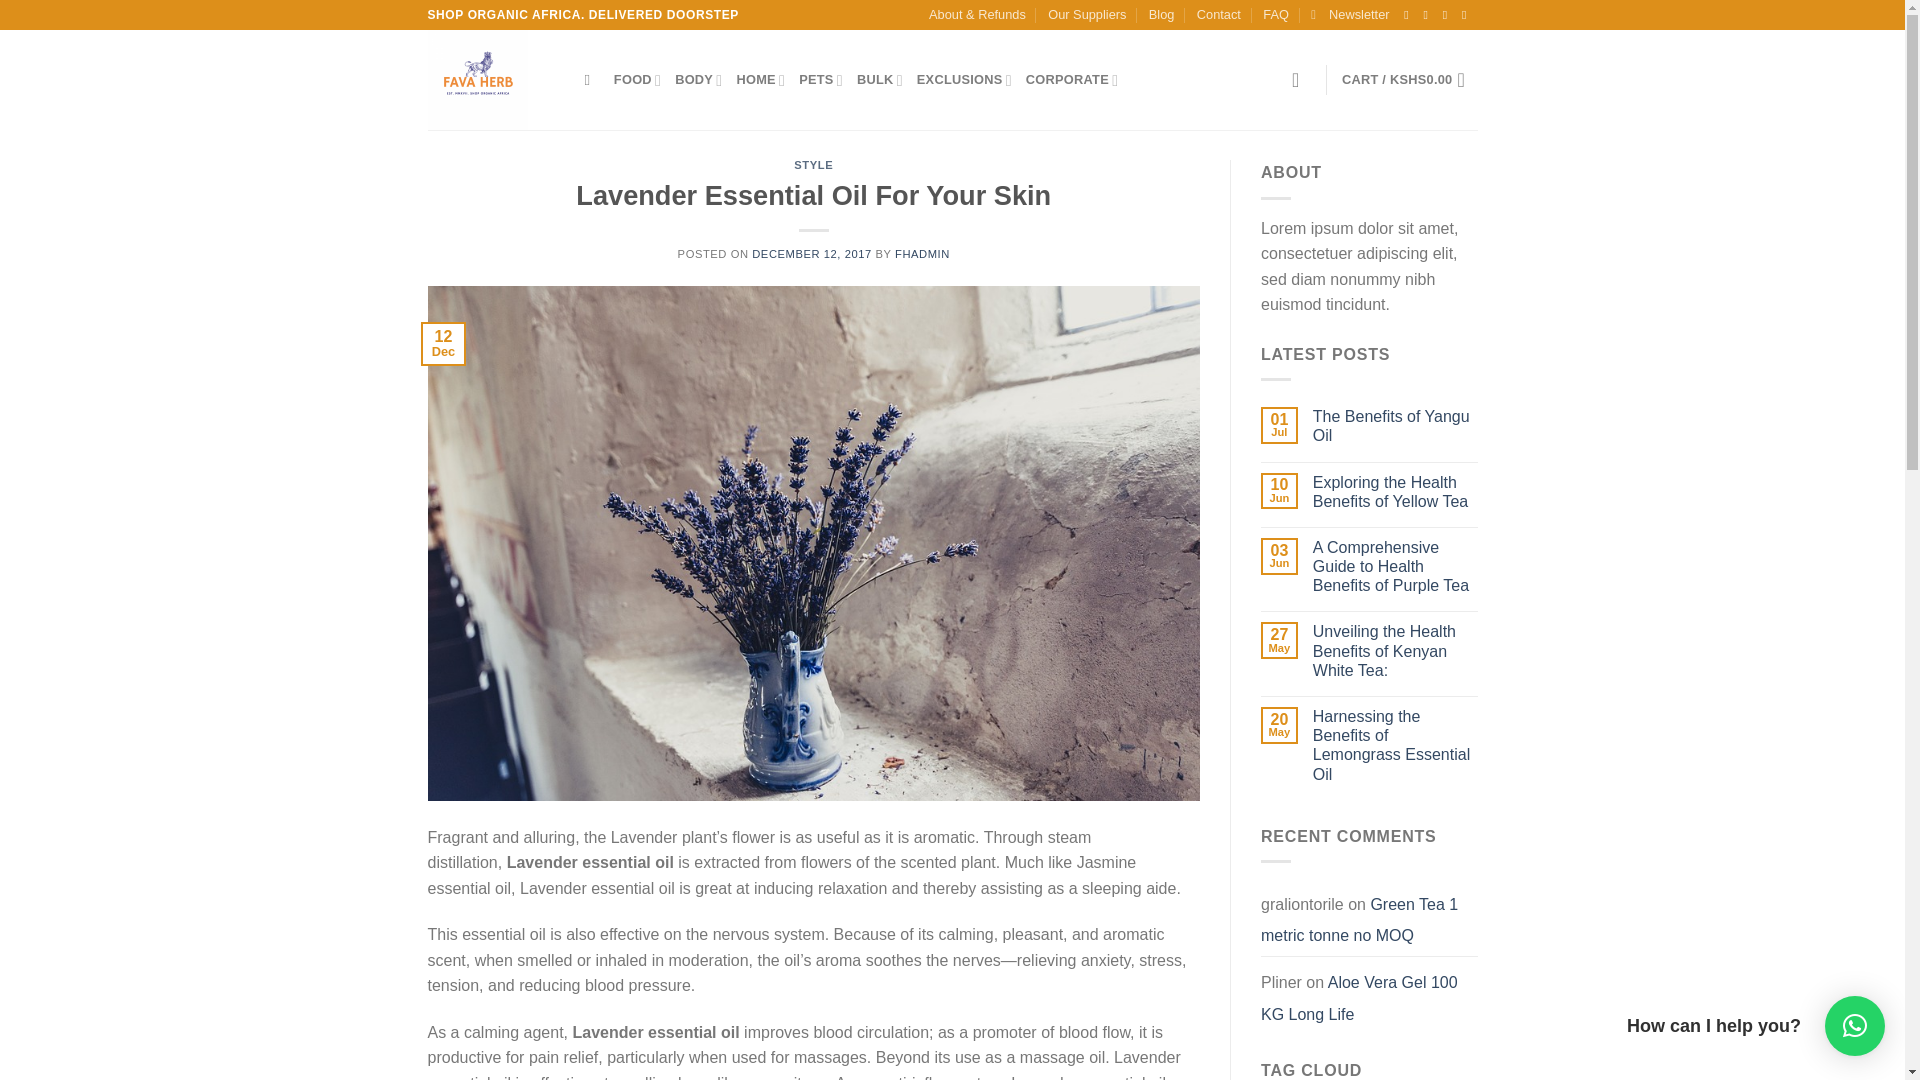  Describe the element at coordinates (1396, 426) in the screenshot. I see `The Benefits of Yangu Oil` at that location.